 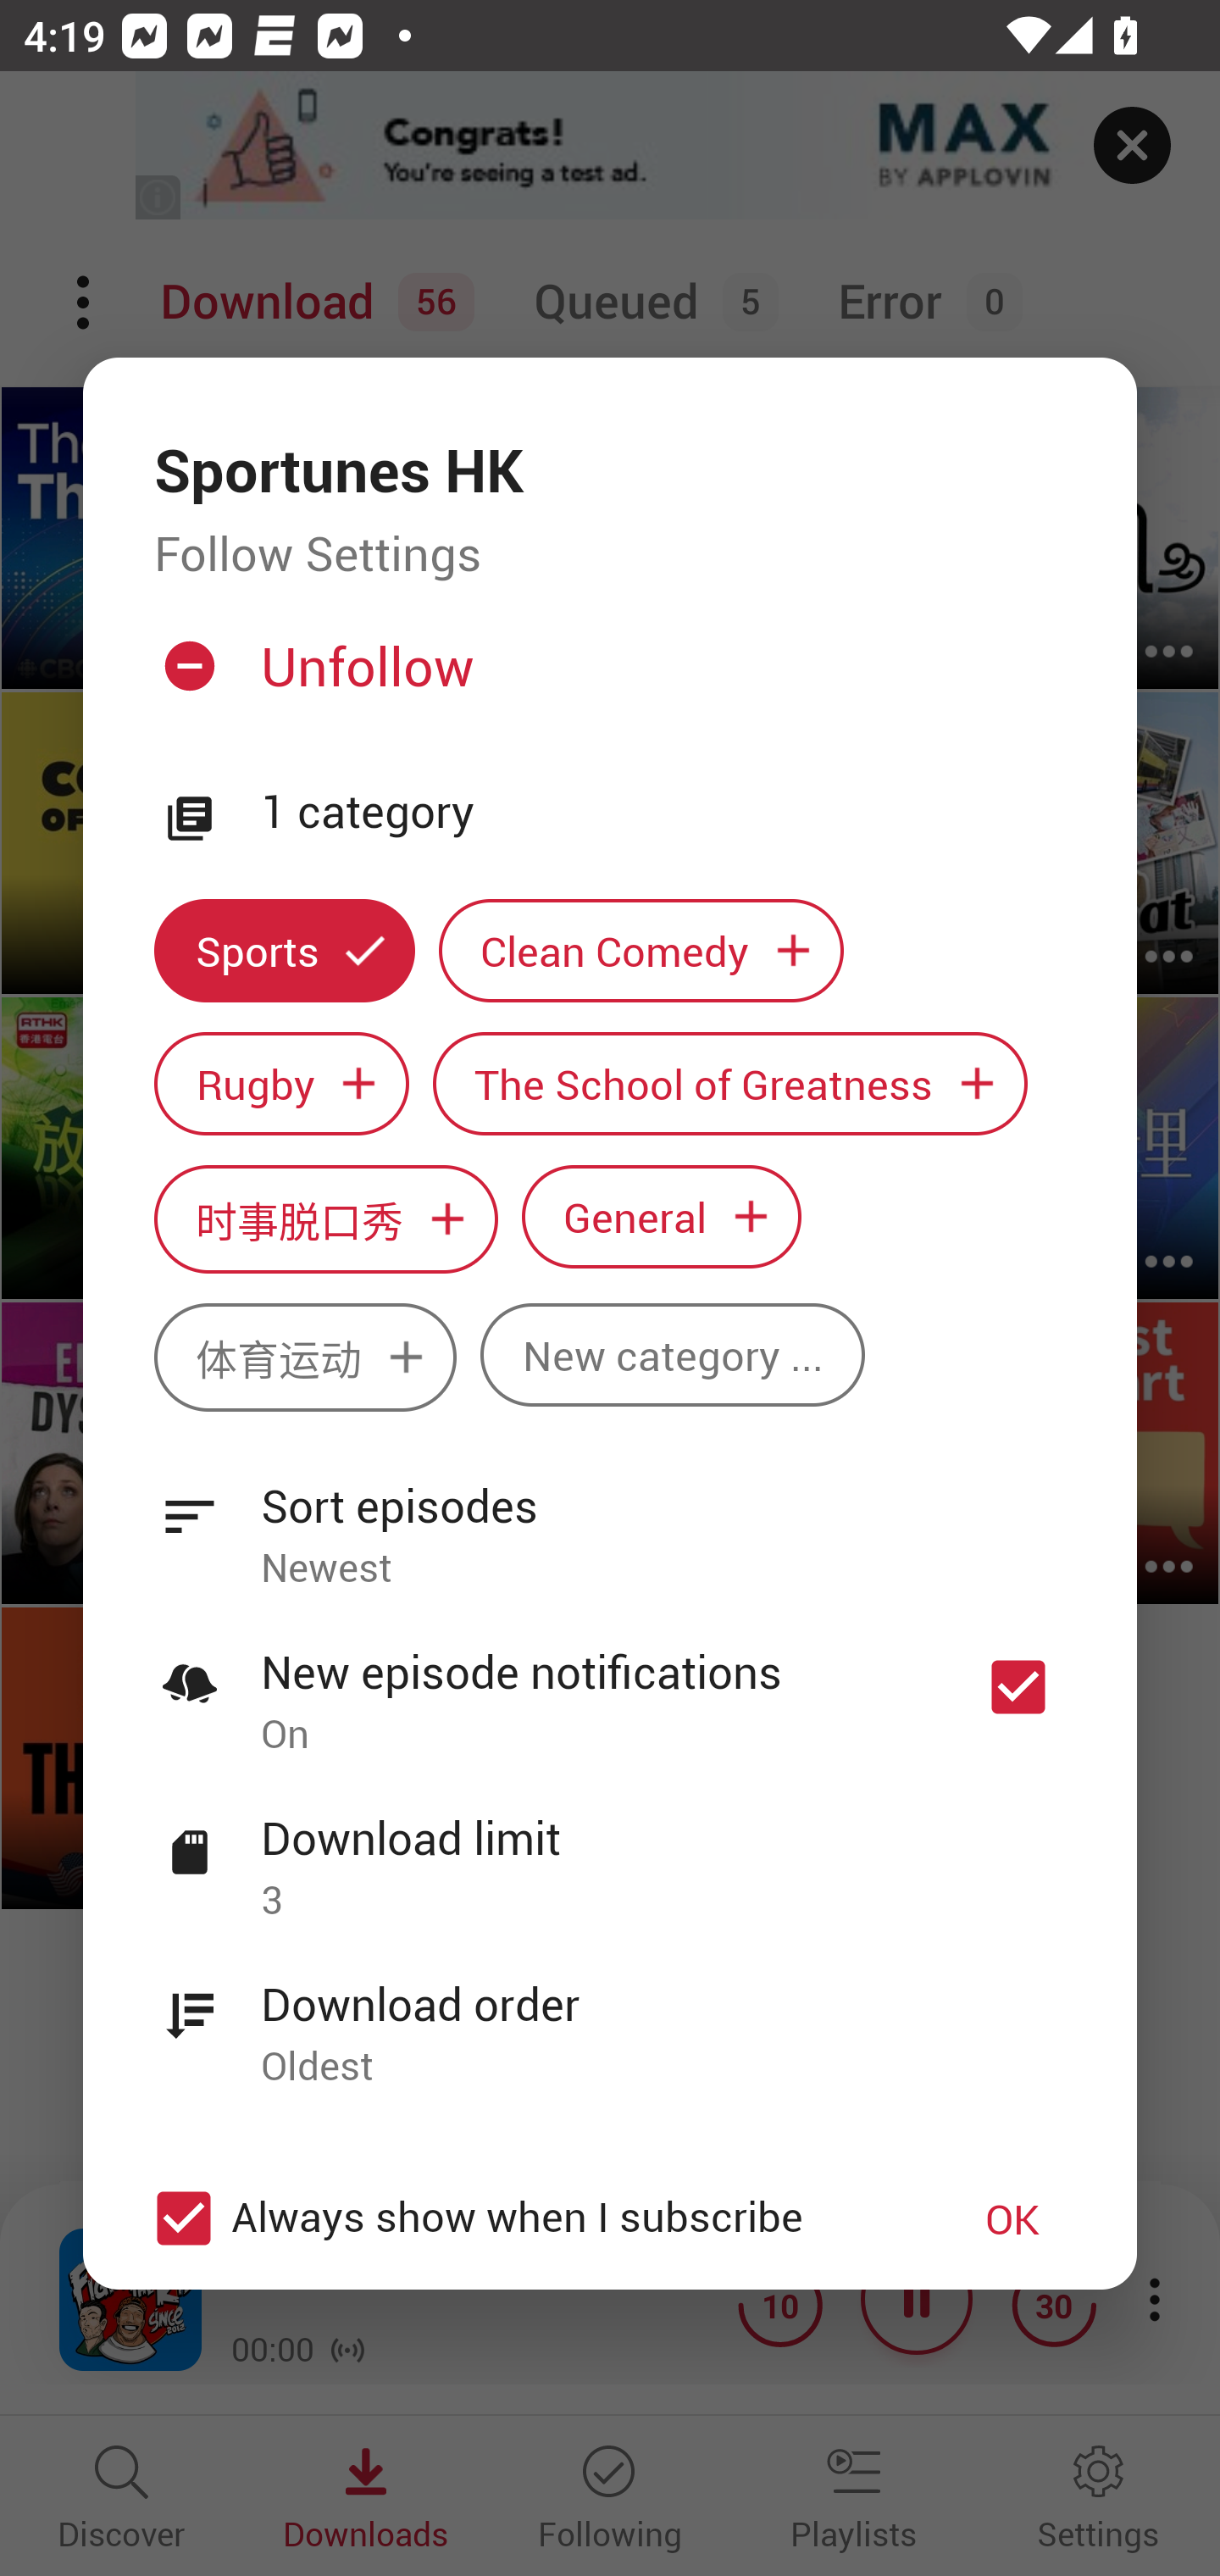 I want to click on Clean Comedy, so click(x=641, y=950).